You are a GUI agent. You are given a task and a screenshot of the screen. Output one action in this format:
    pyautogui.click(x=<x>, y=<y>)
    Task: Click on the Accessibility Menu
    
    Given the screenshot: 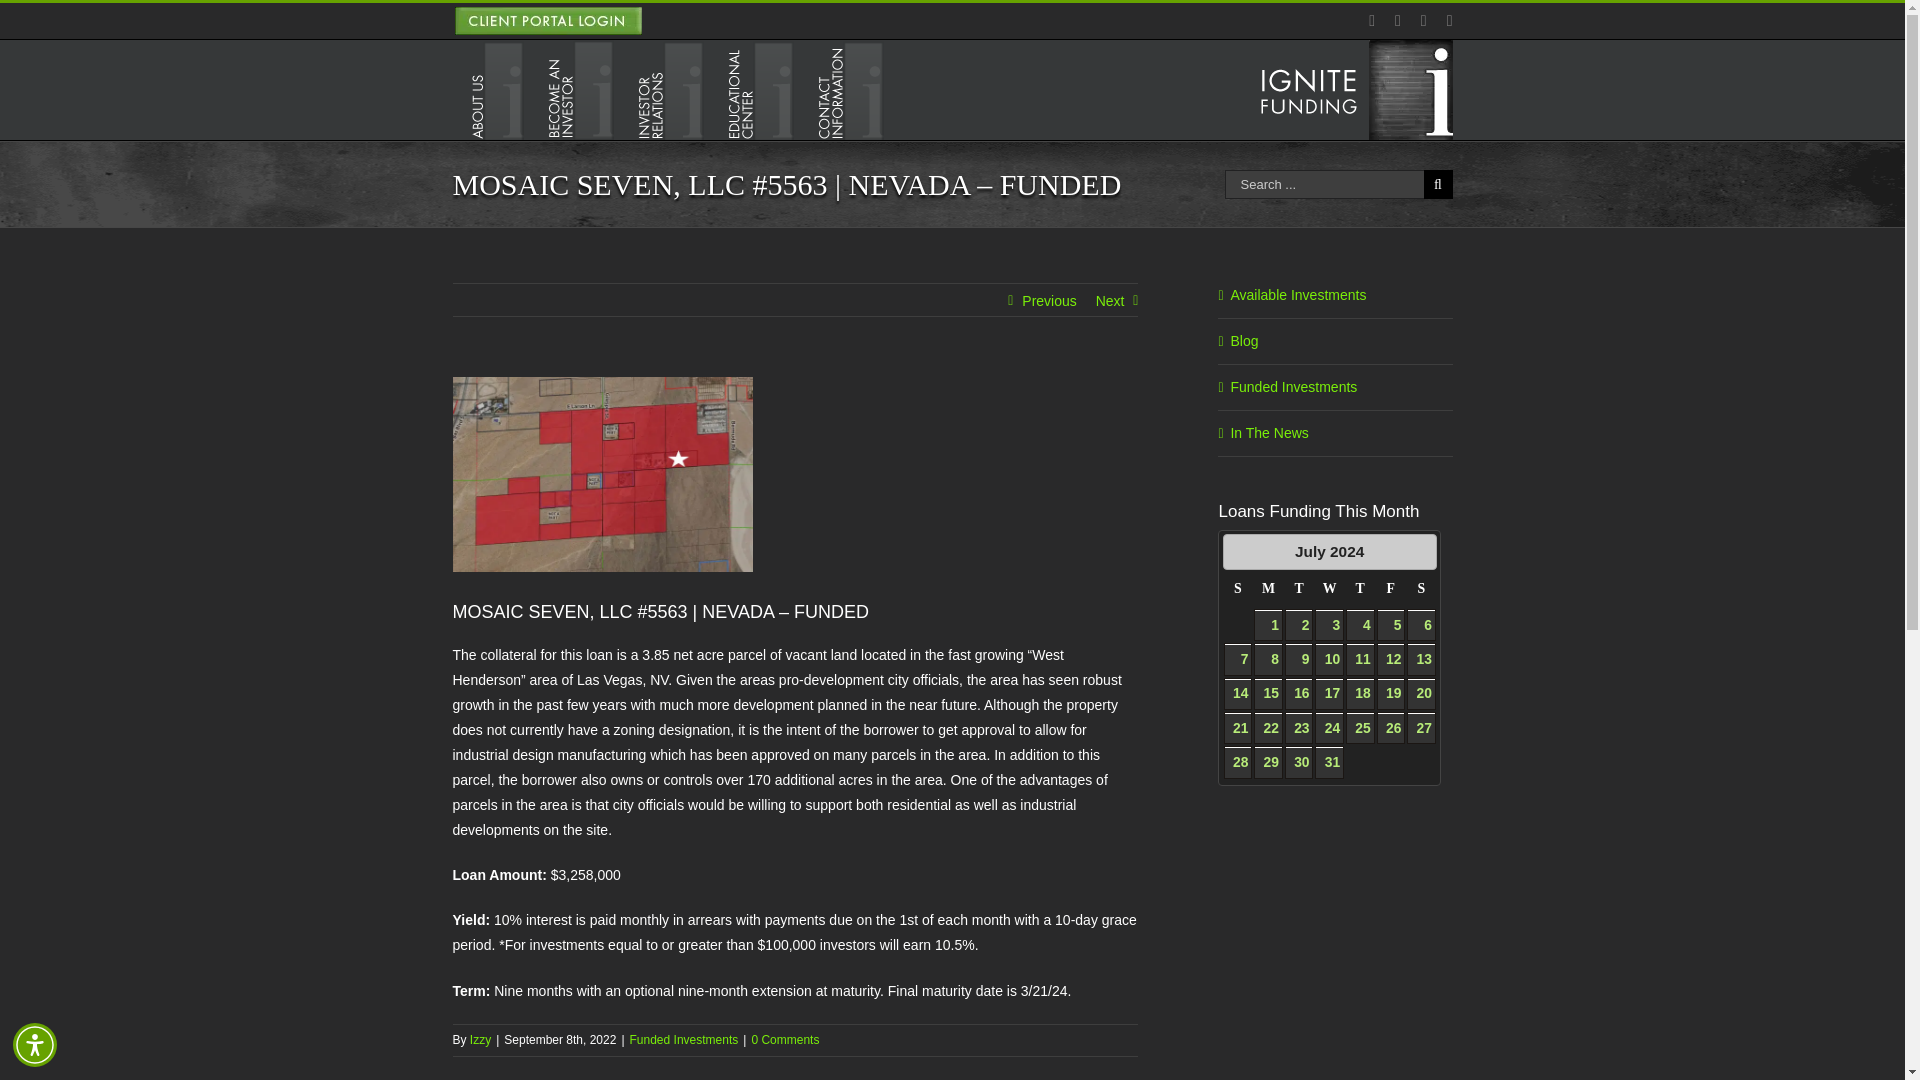 What is the action you would take?
    pyautogui.click(x=35, y=1044)
    